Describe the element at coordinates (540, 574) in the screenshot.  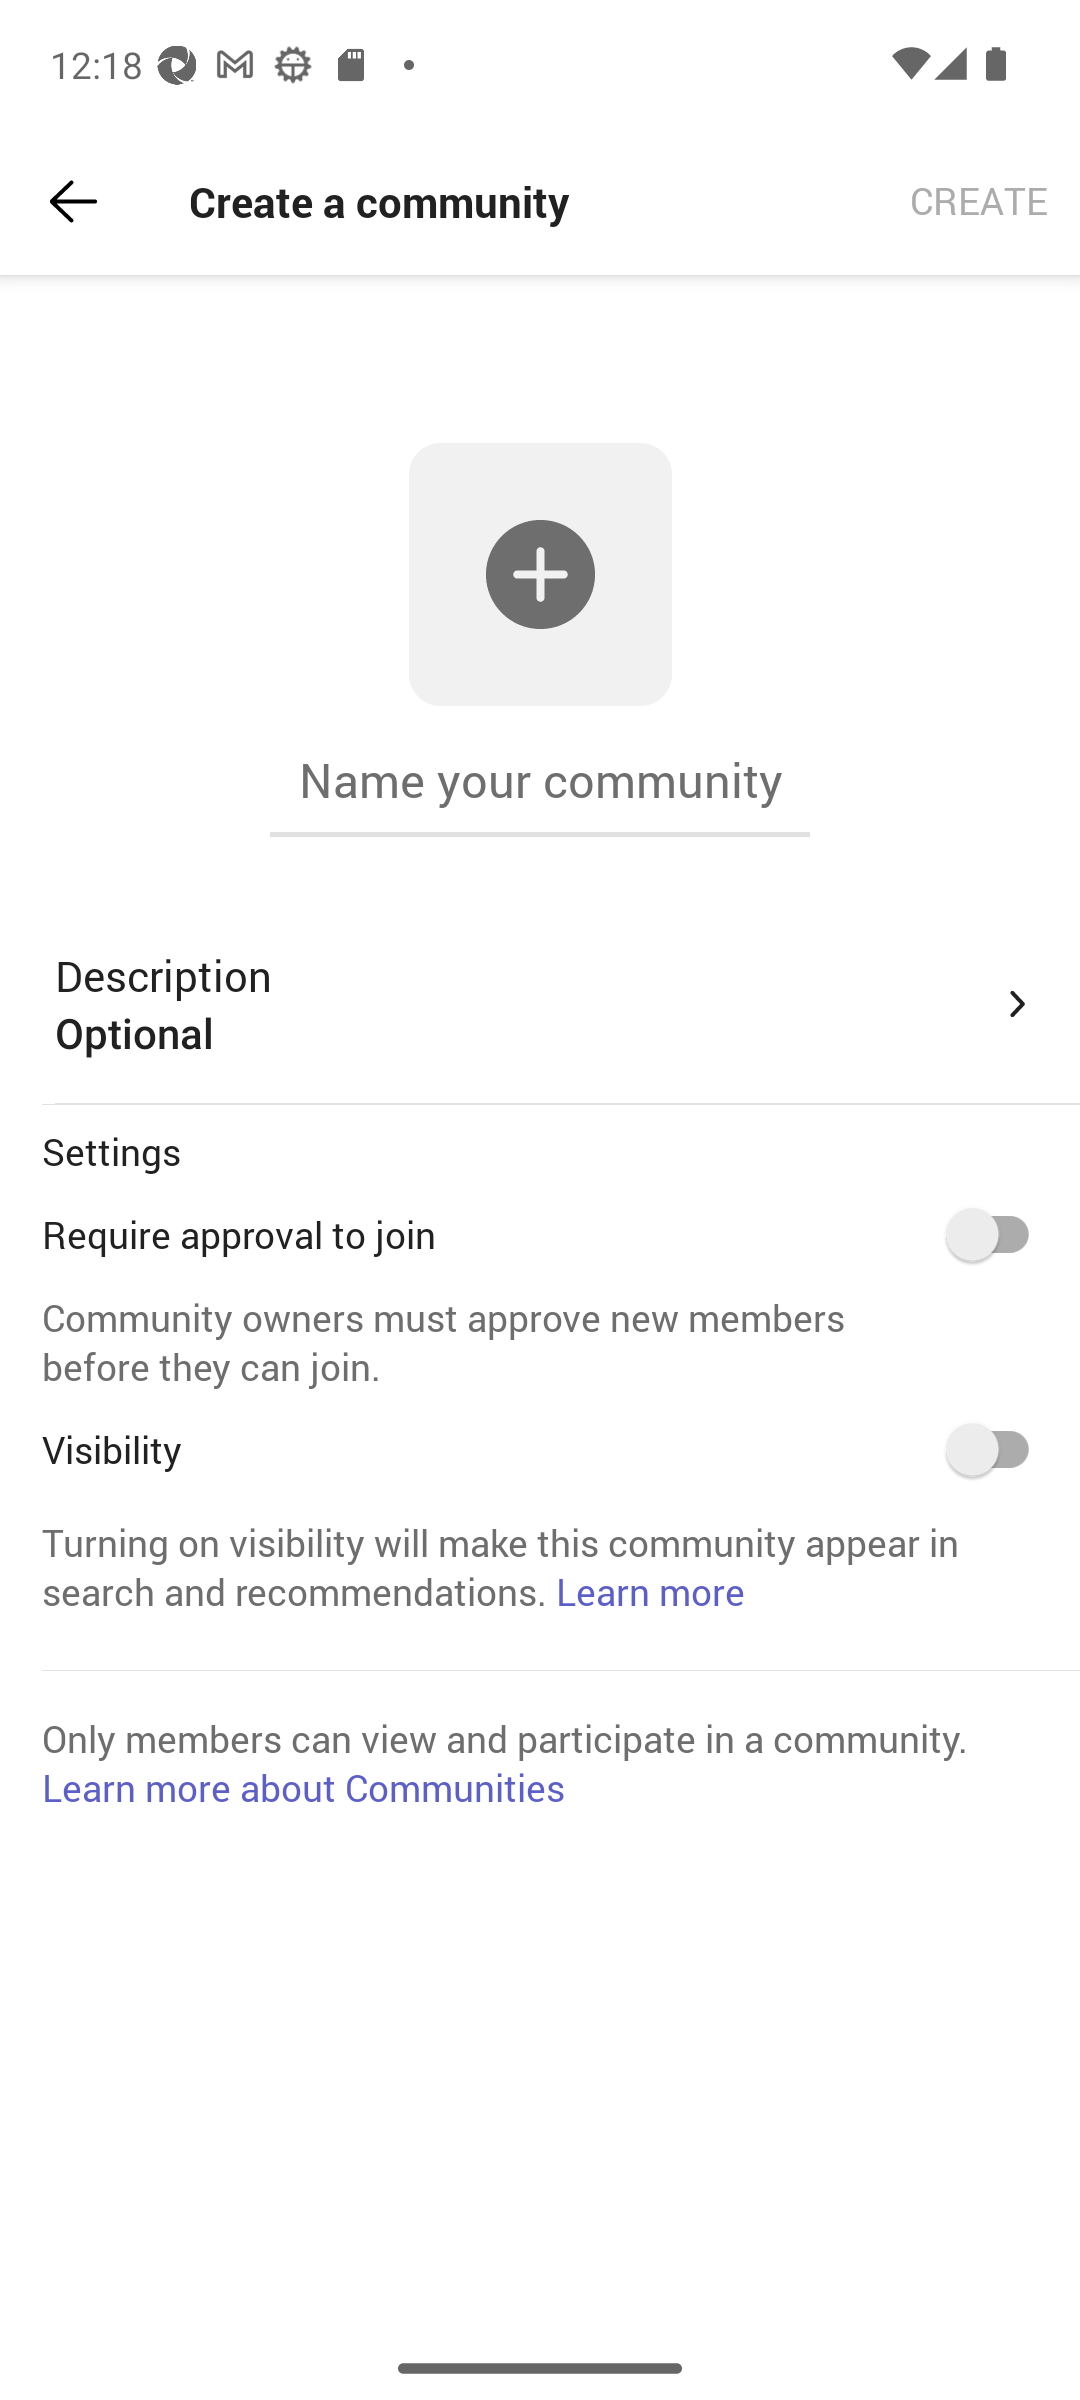
I see `Add community image` at that location.